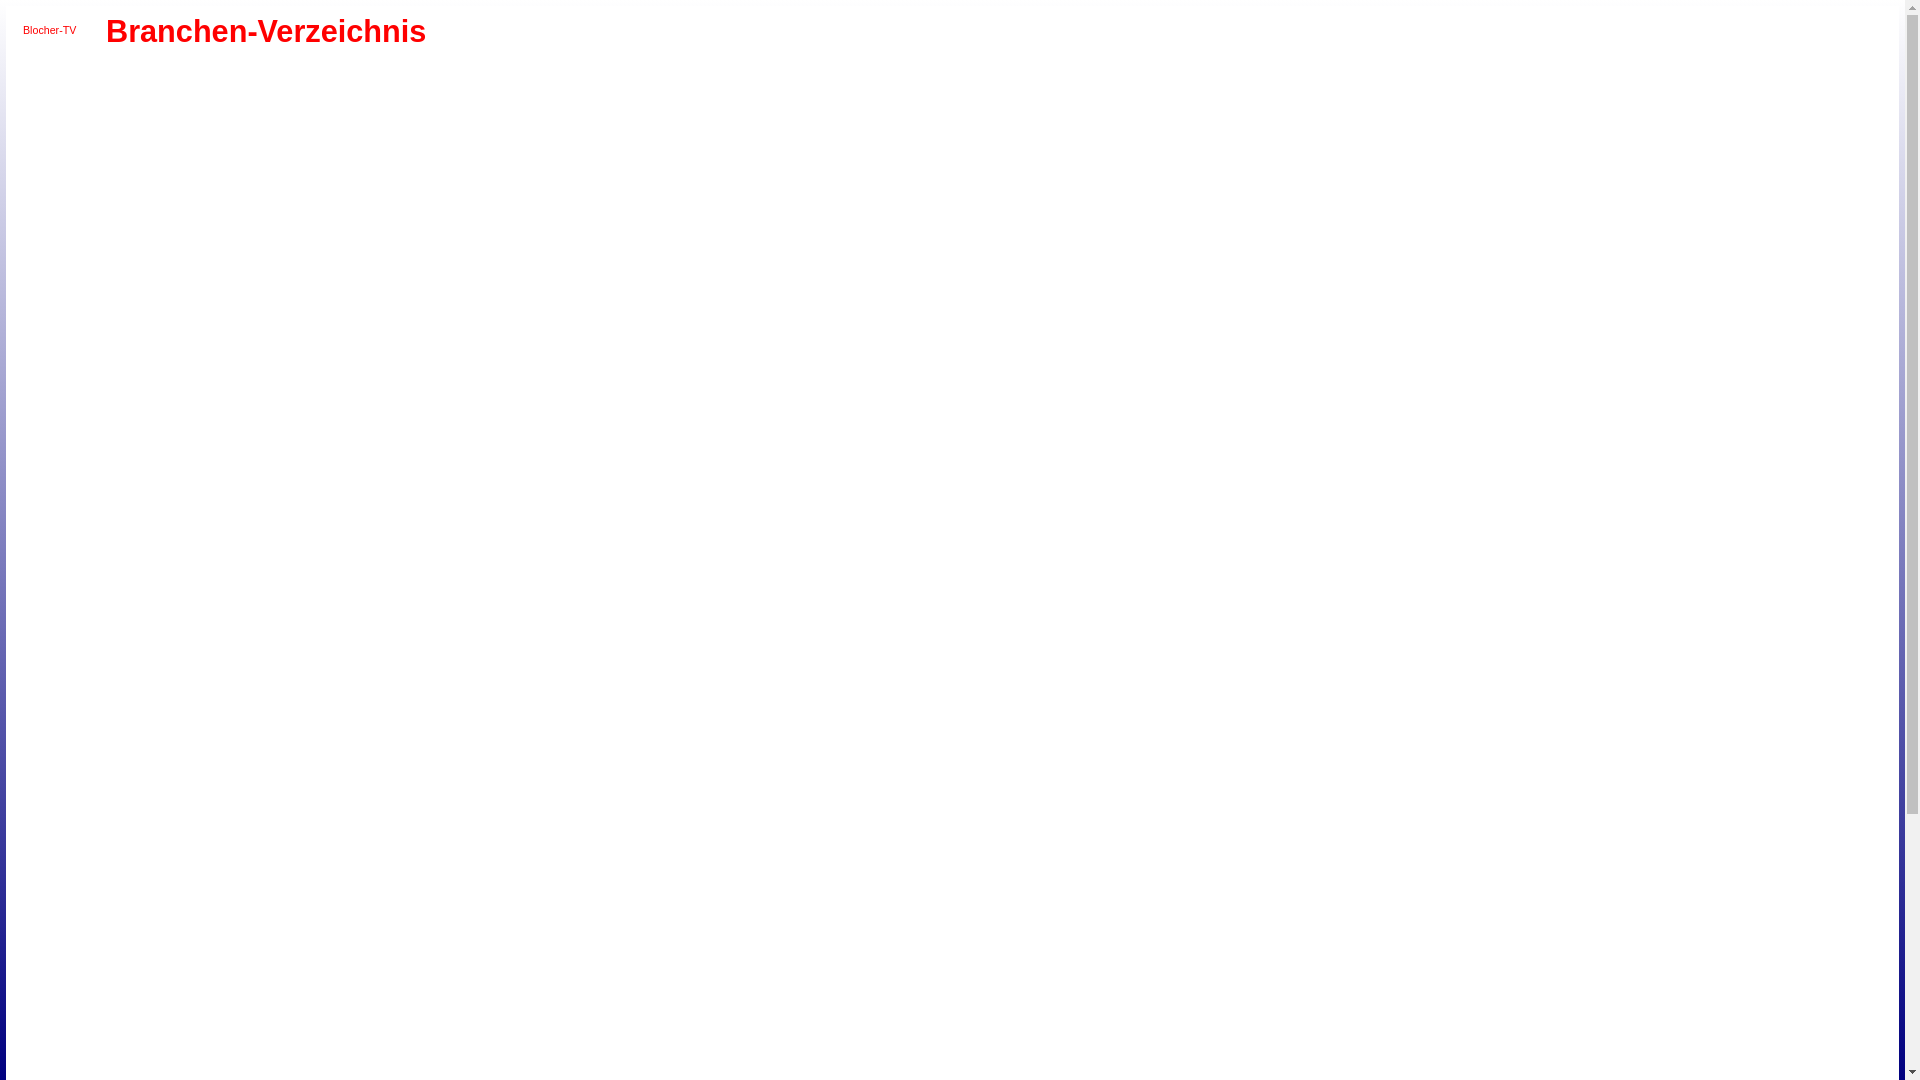 The width and height of the screenshot is (1920, 1080). Describe the element at coordinates (653, 80) in the screenshot. I see `Bistrot Marzer  Bern Restaurant ` at that location.